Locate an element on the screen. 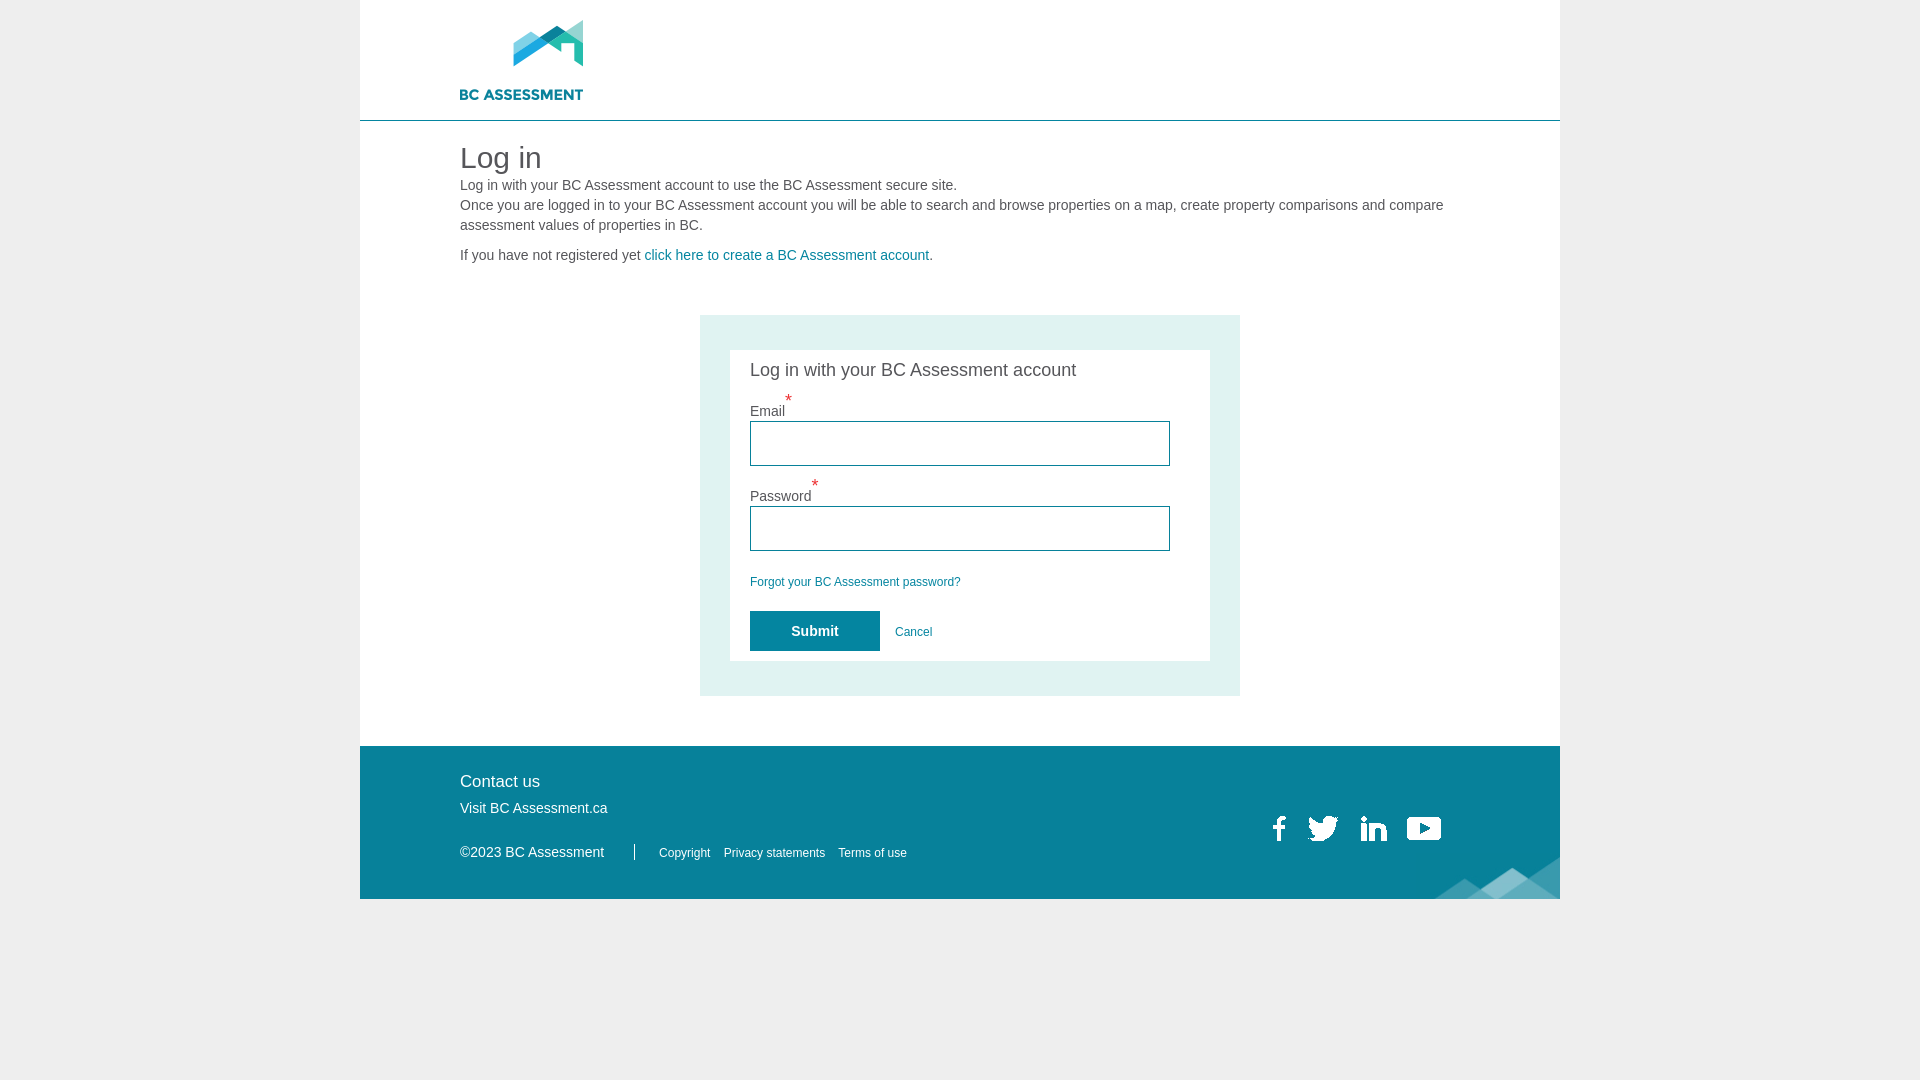 Image resolution: width=1920 pixels, height=1080 pixels. Contact us is located at coordinates (505, 782).